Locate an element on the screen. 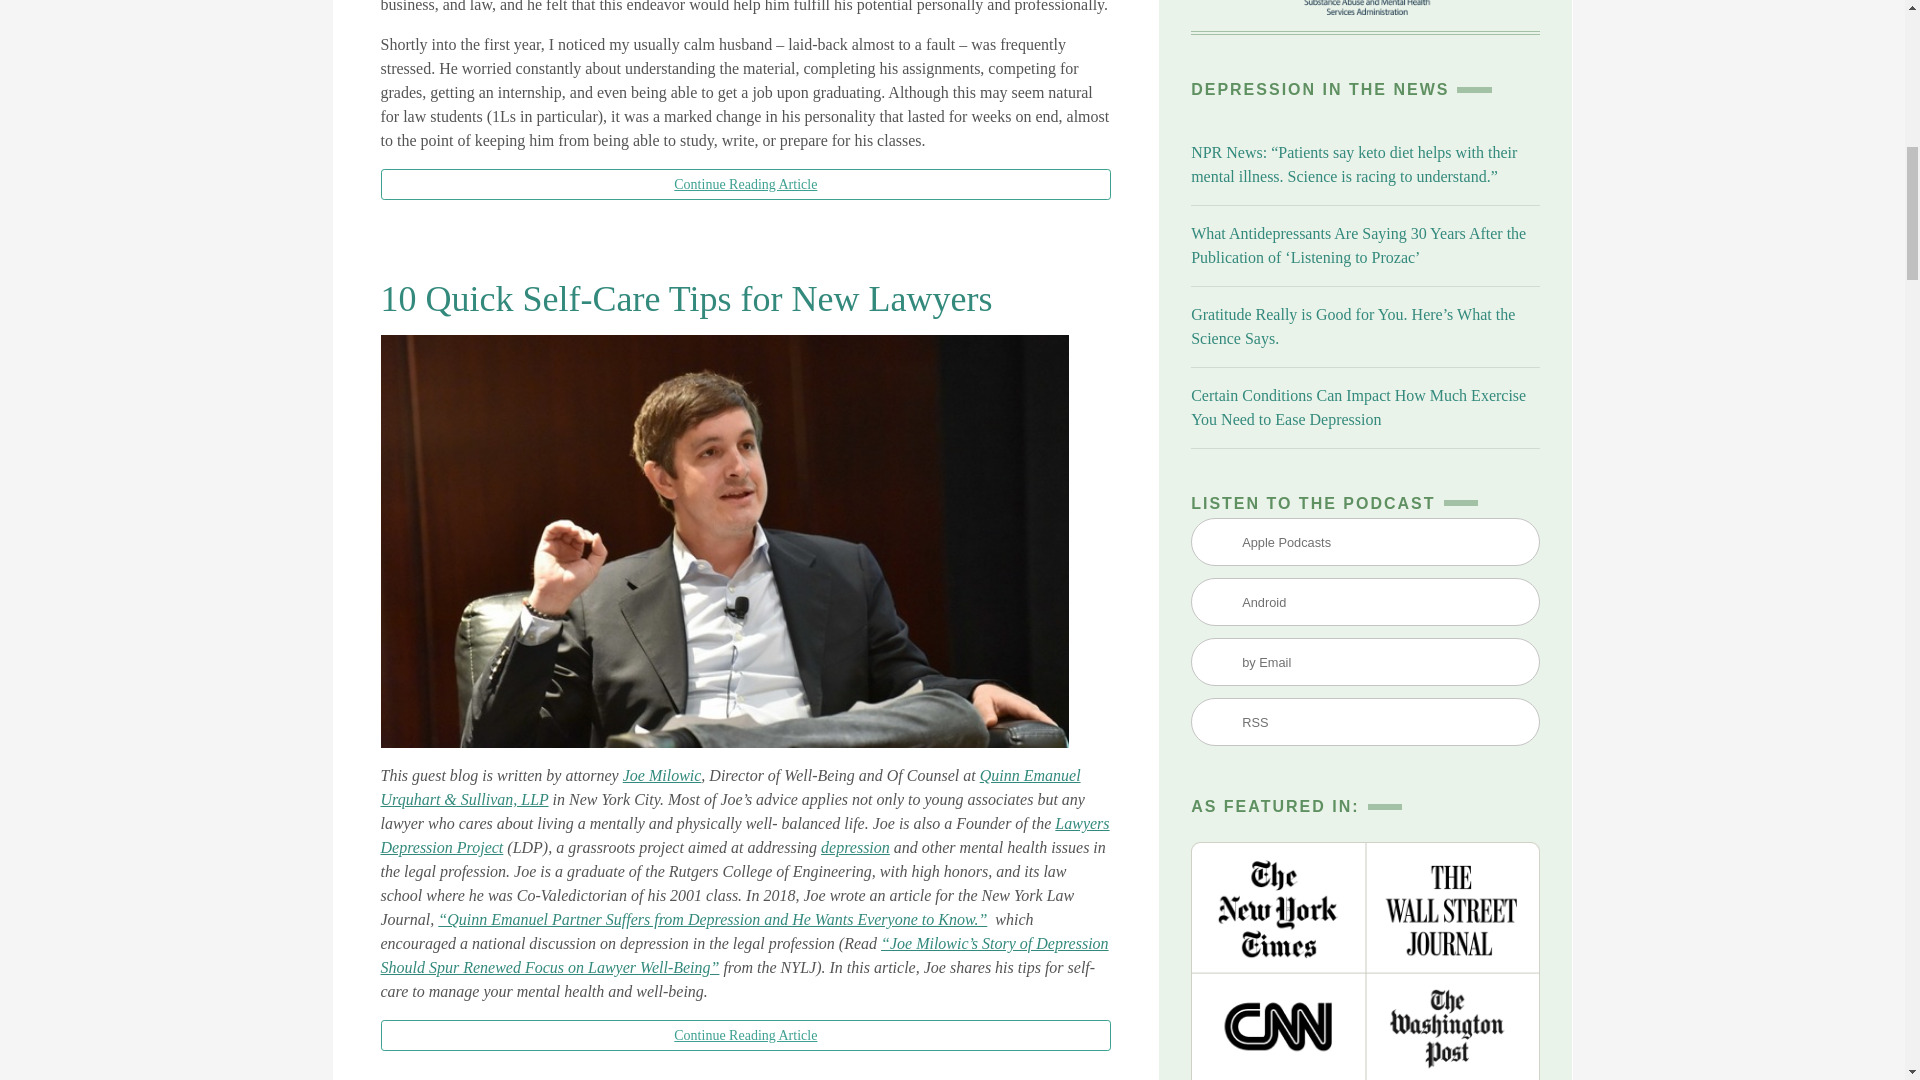 The height and width of the screenshot is (1080, 1920). 10 Quick Self-Care Tips for New Lawyers is located at coordinates (686, 298).